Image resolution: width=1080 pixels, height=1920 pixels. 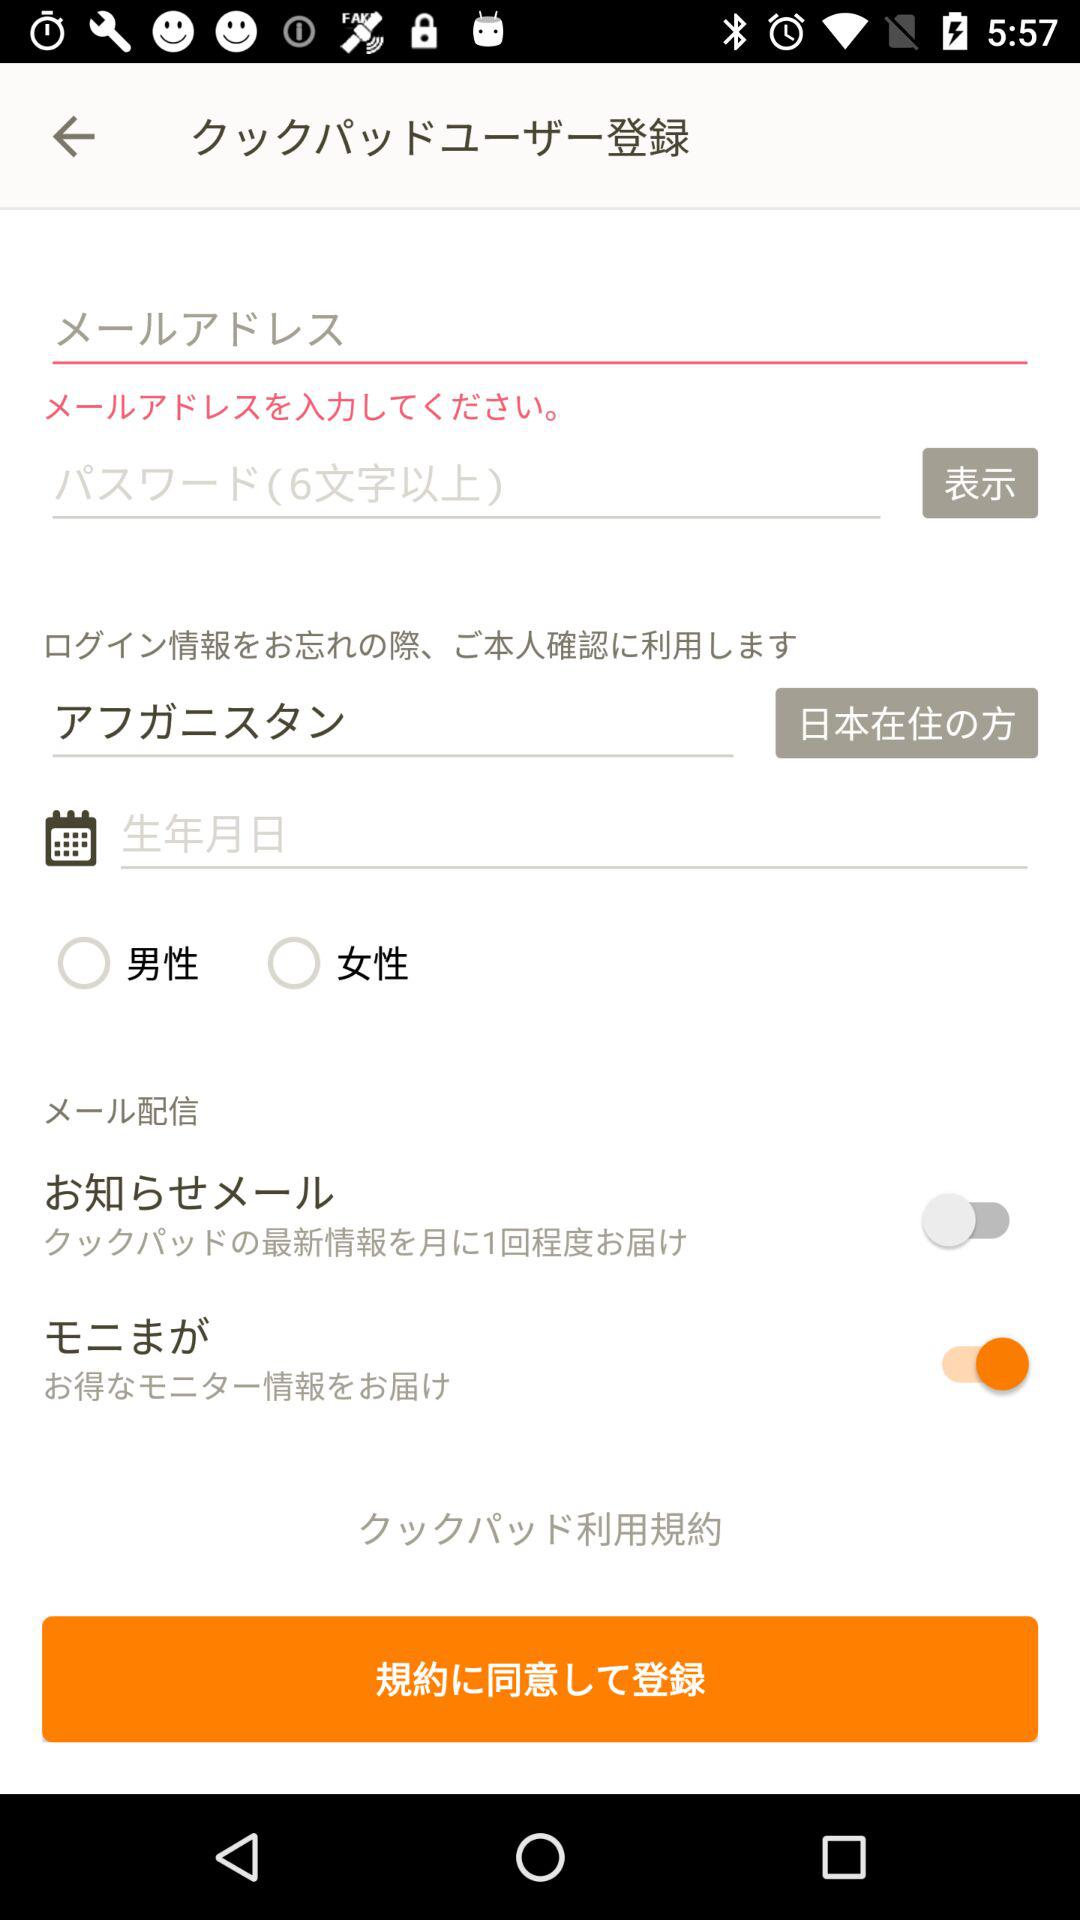 What do you see at coordinates (980, 482) in the screenshot?
I see `open the icon at the top right corner` at bounding box center [980, 482].